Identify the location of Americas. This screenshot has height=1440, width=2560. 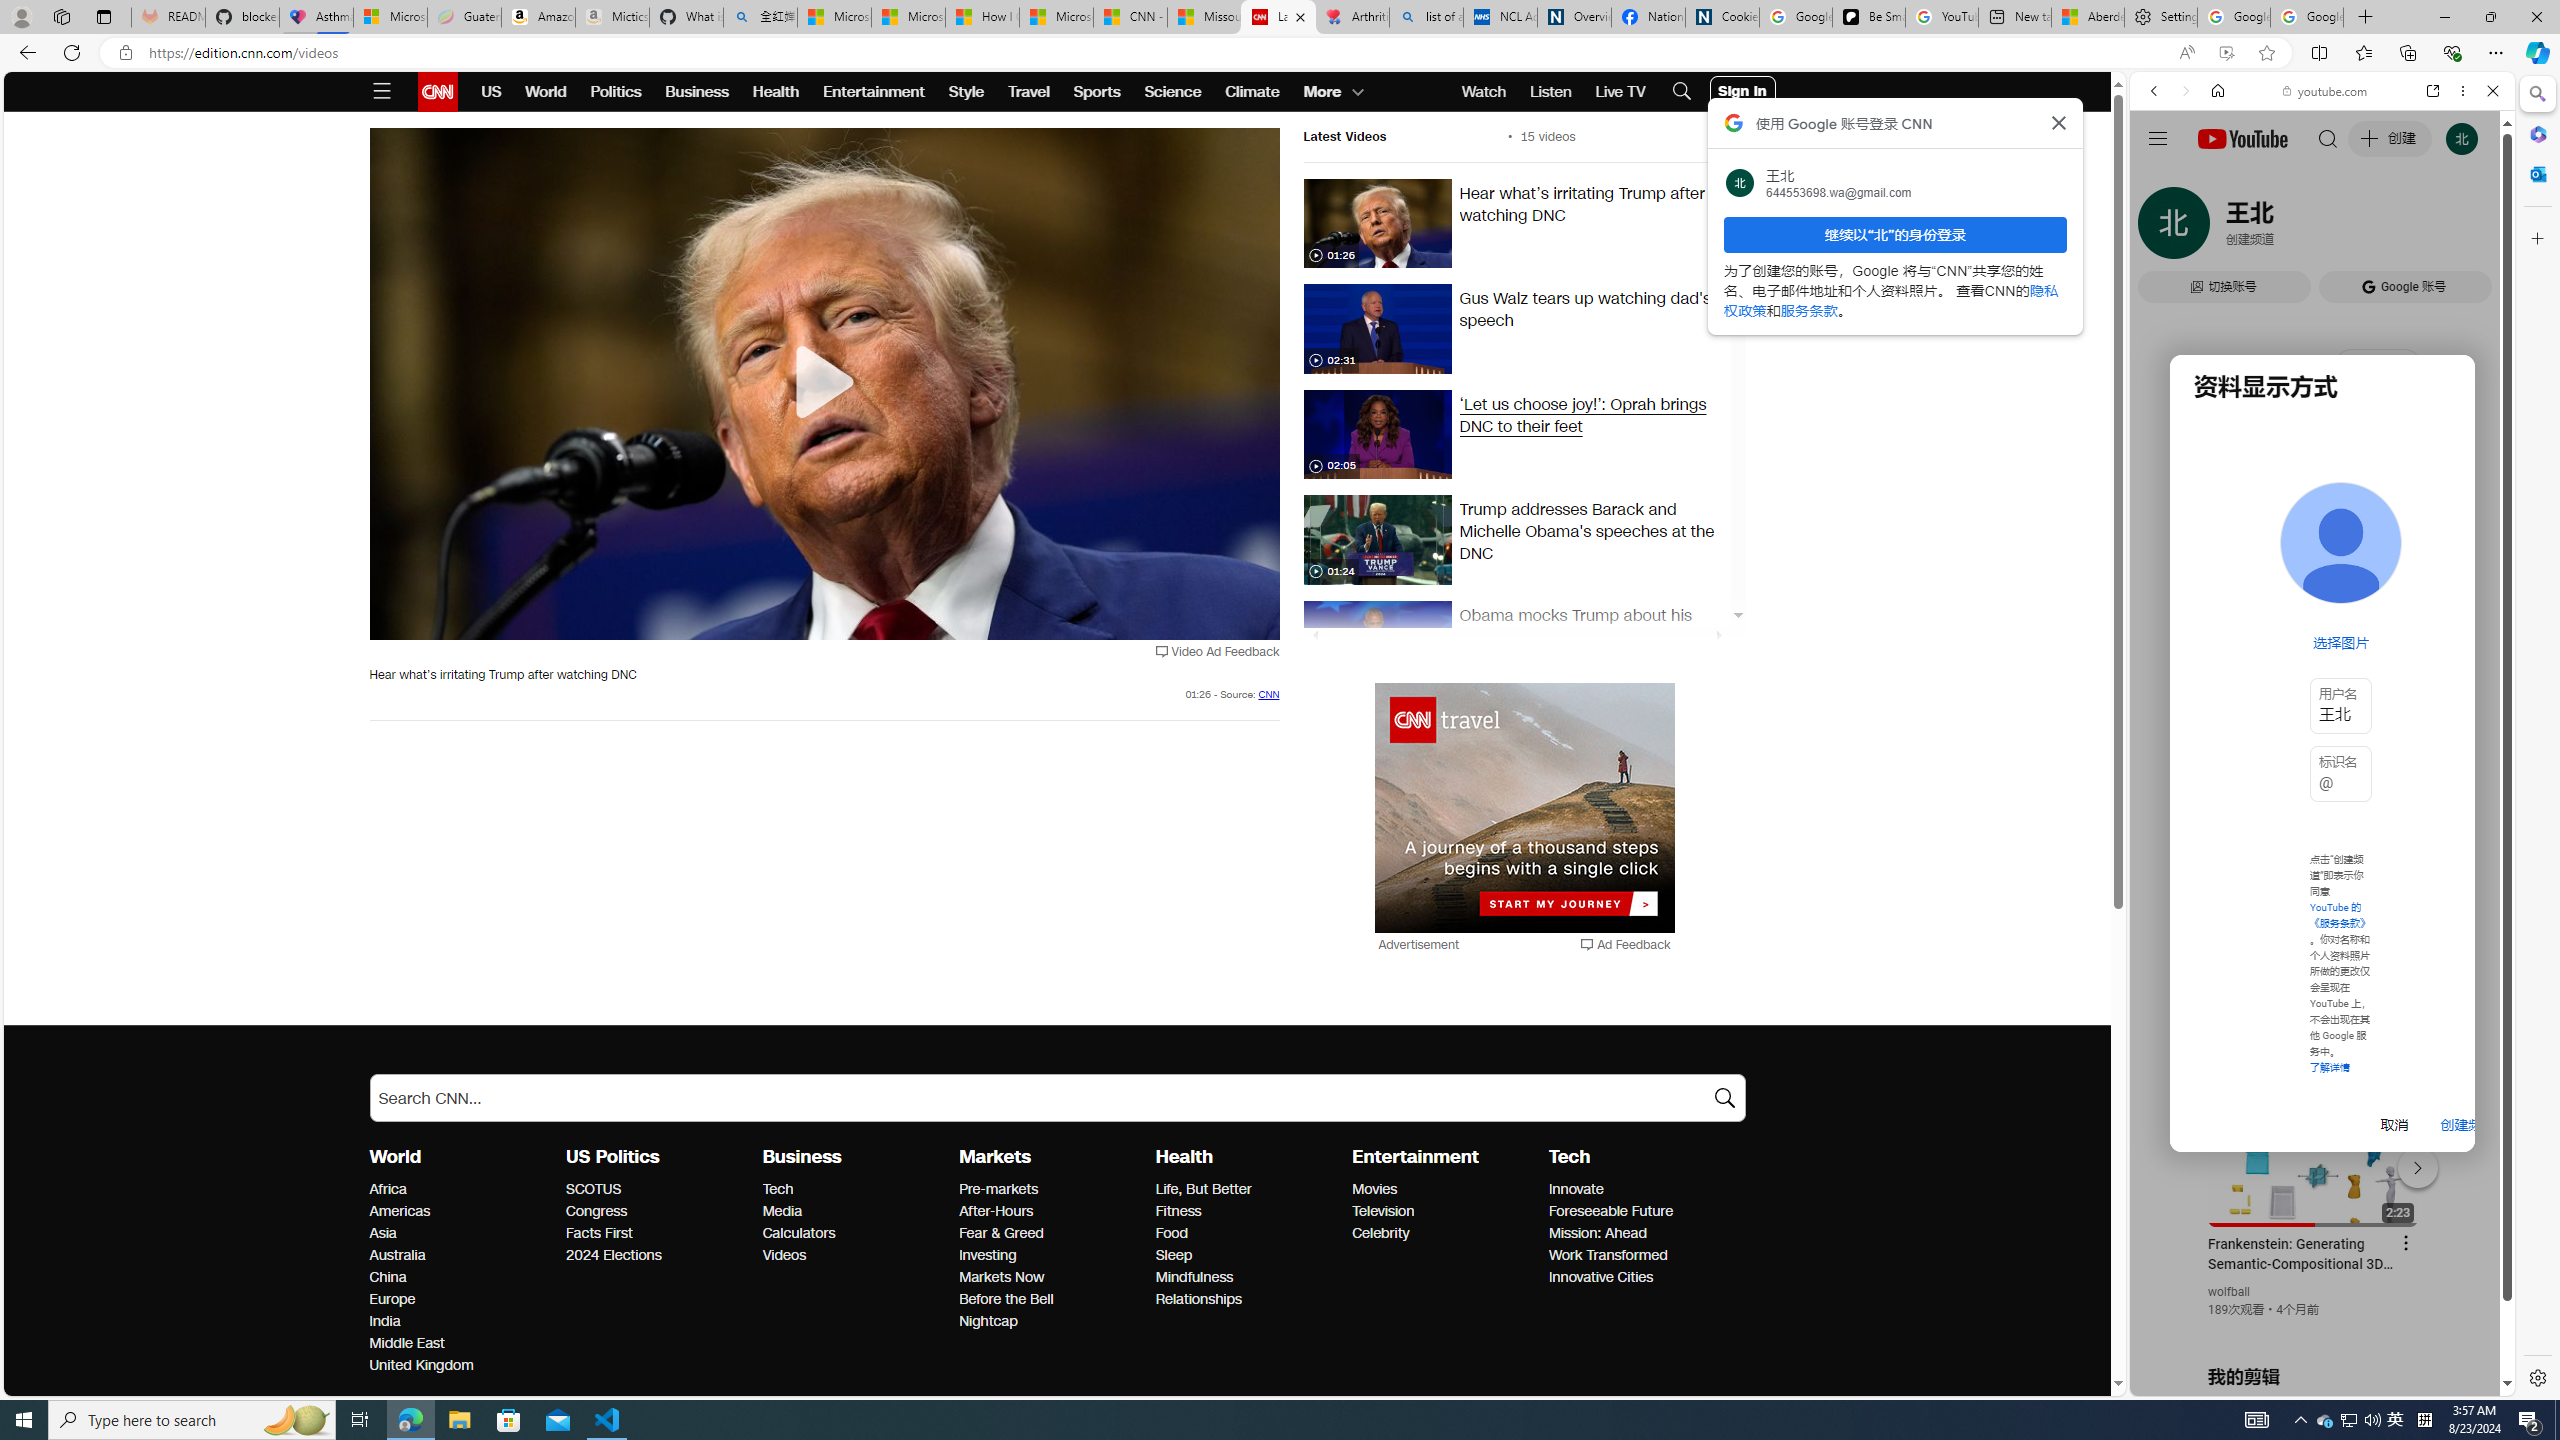
(462, 1212).